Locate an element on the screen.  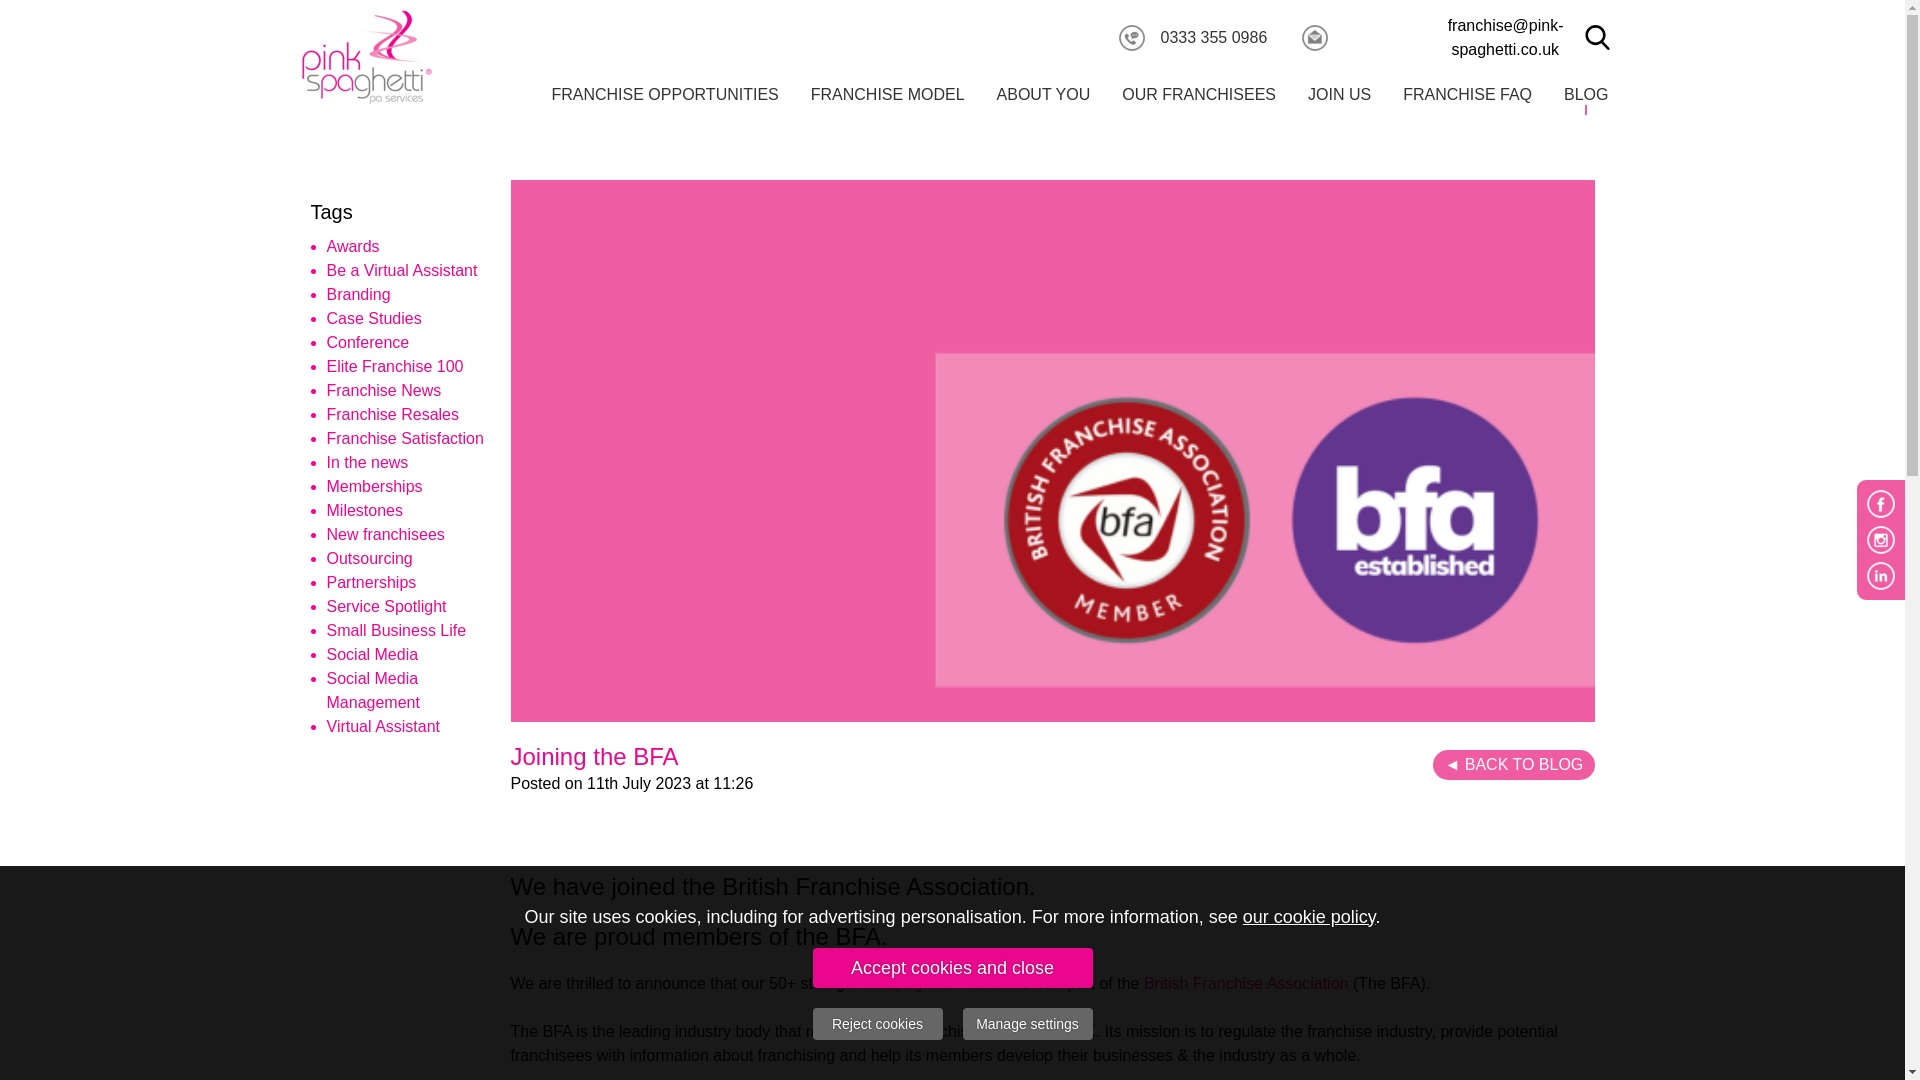
Franchise News is located at coordinates (384, 390).